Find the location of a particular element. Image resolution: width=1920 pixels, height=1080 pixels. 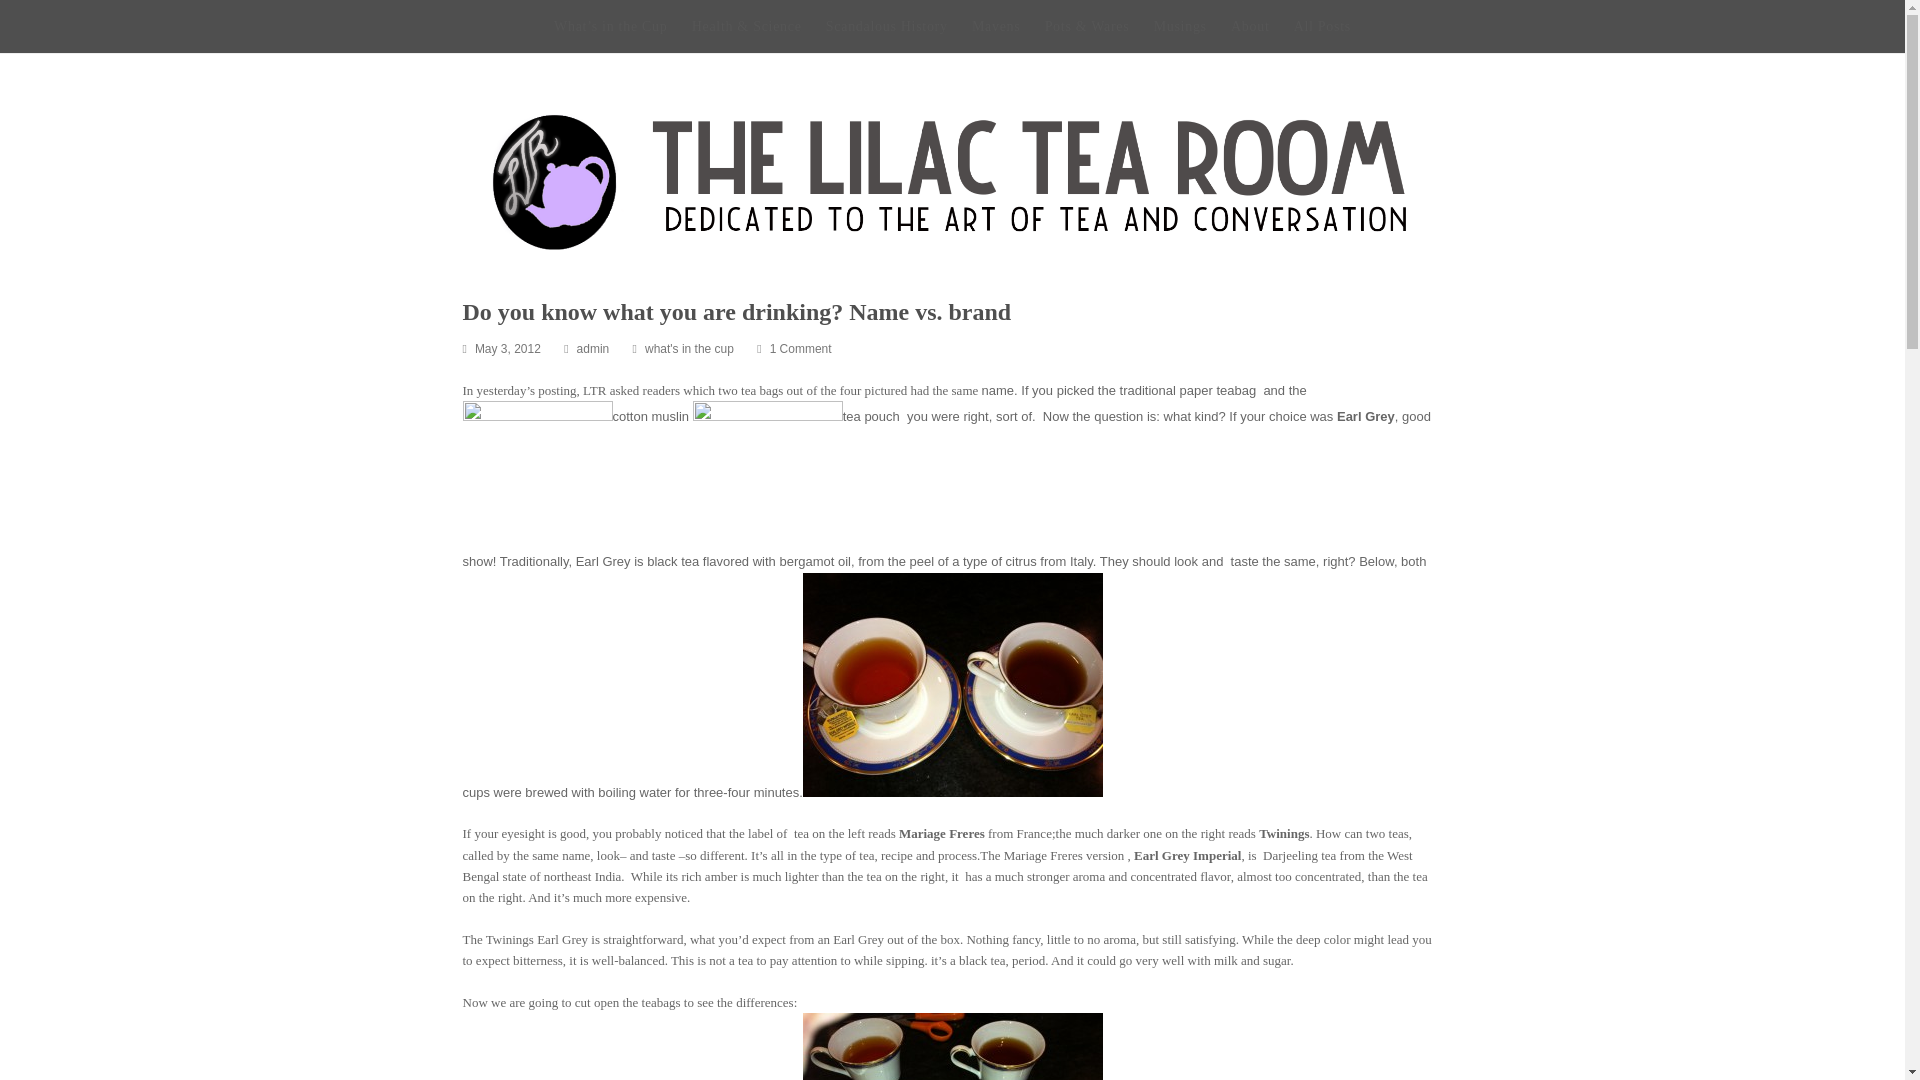

what's in the cup is located at coordinates (689, 349).